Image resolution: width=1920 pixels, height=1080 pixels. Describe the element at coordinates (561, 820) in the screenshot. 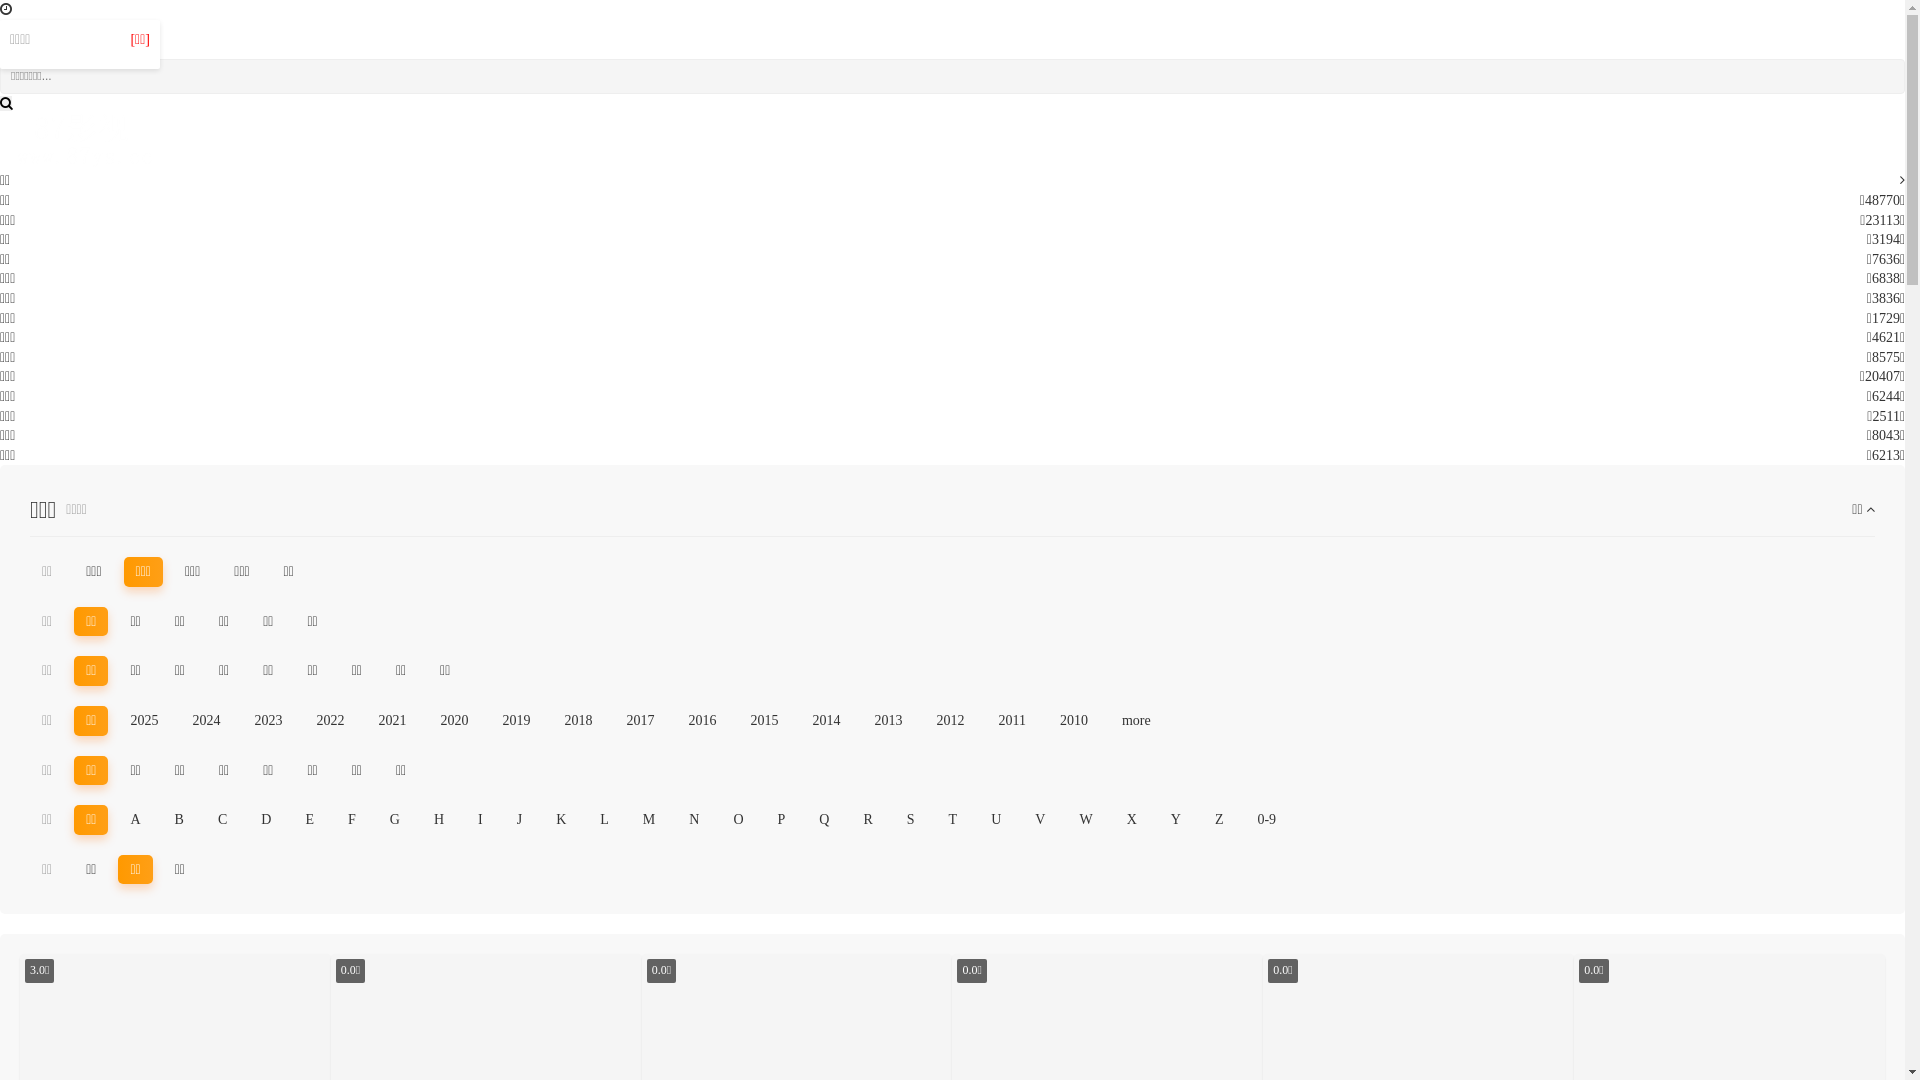

I see `K` at that location.